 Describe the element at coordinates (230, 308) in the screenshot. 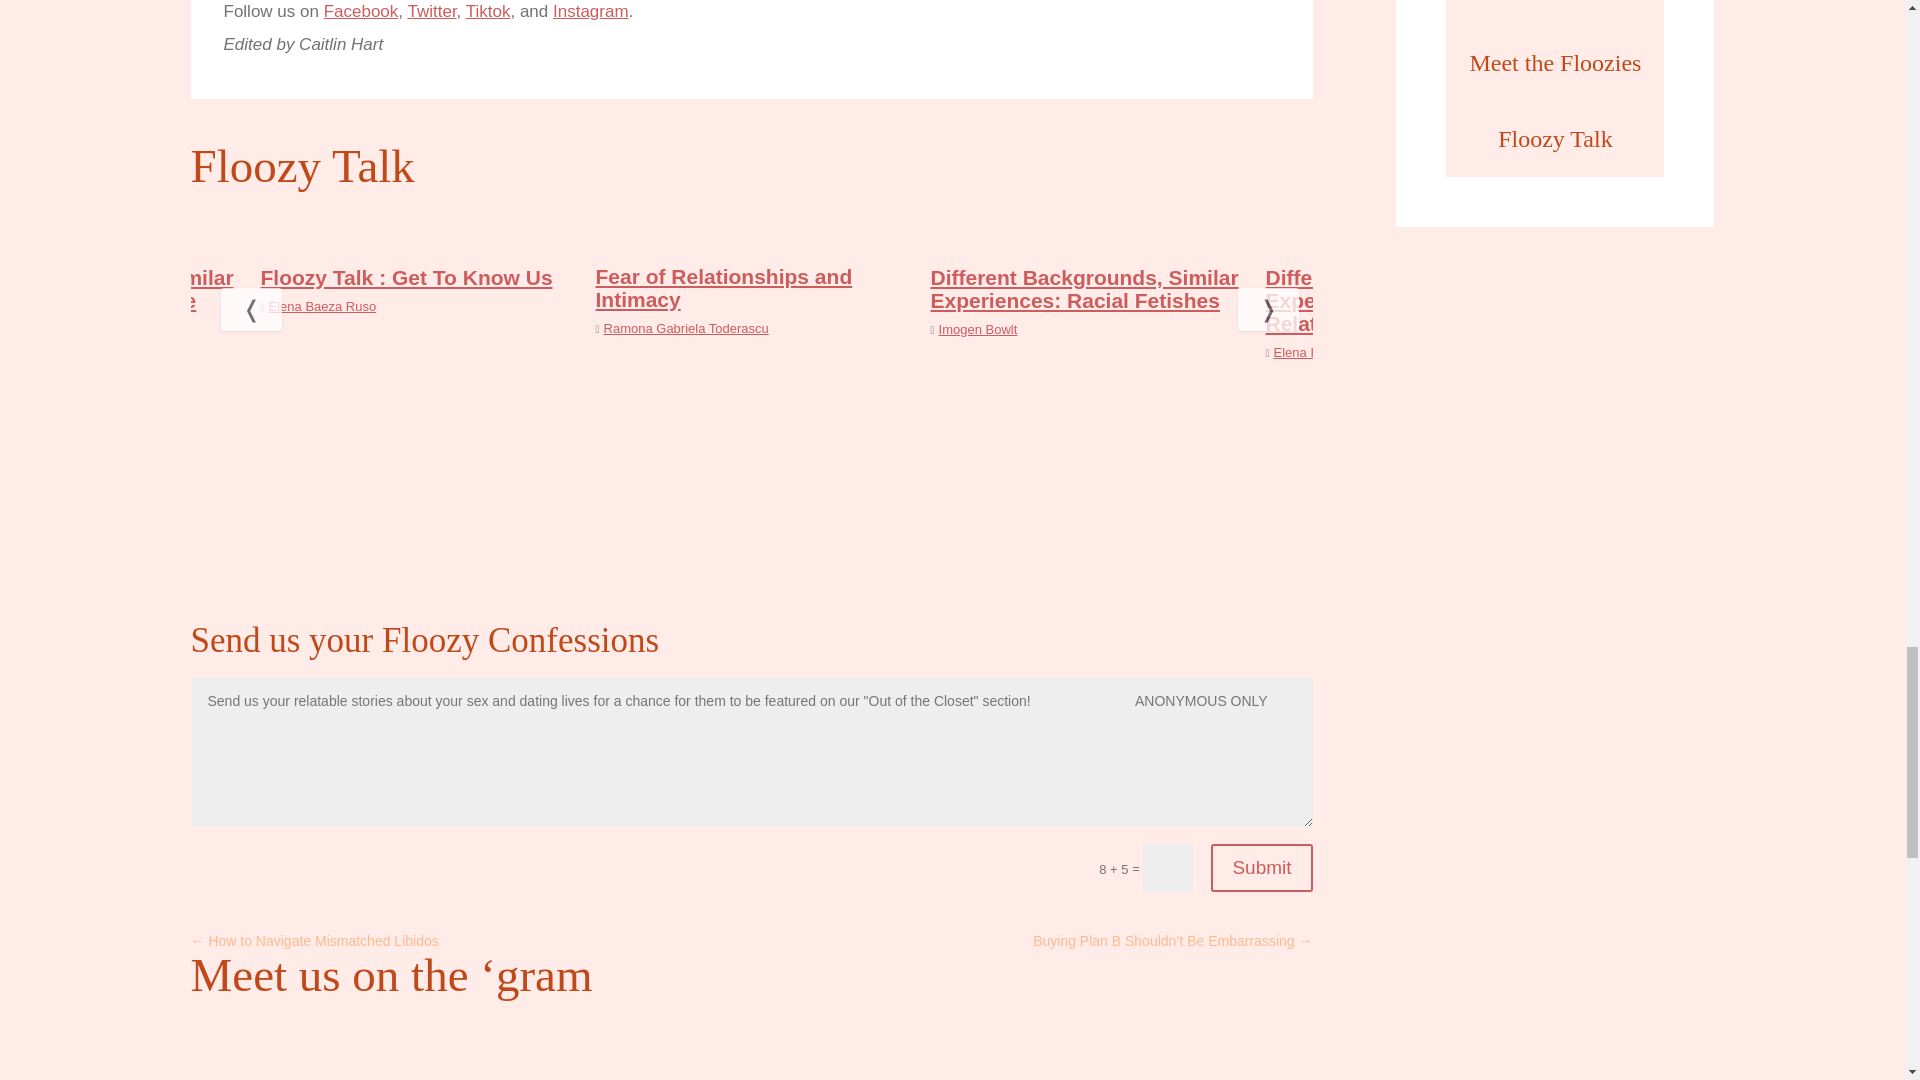

I see `Previous` at that location.